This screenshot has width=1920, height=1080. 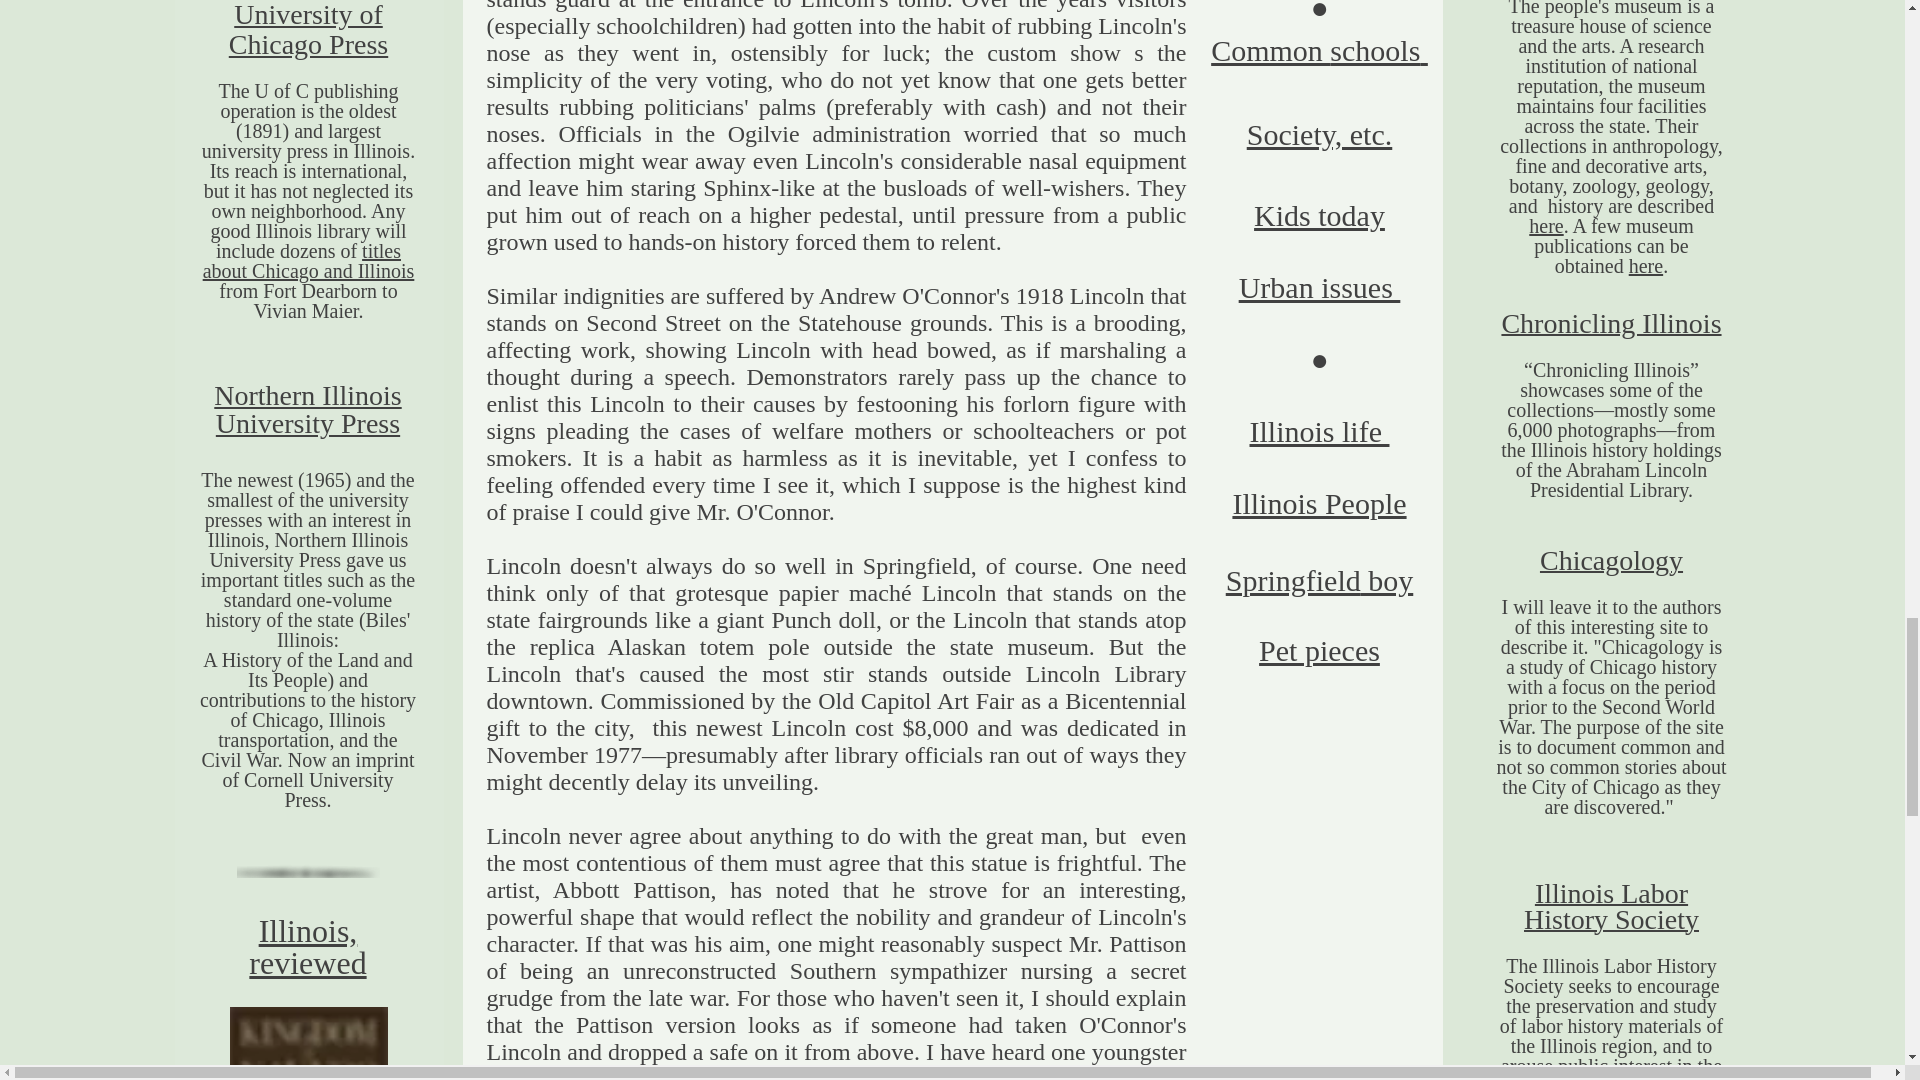 What do you see at coordinates (308, 962) in the screenshot?
I see `reviewed` at bounding box center [308, 962].